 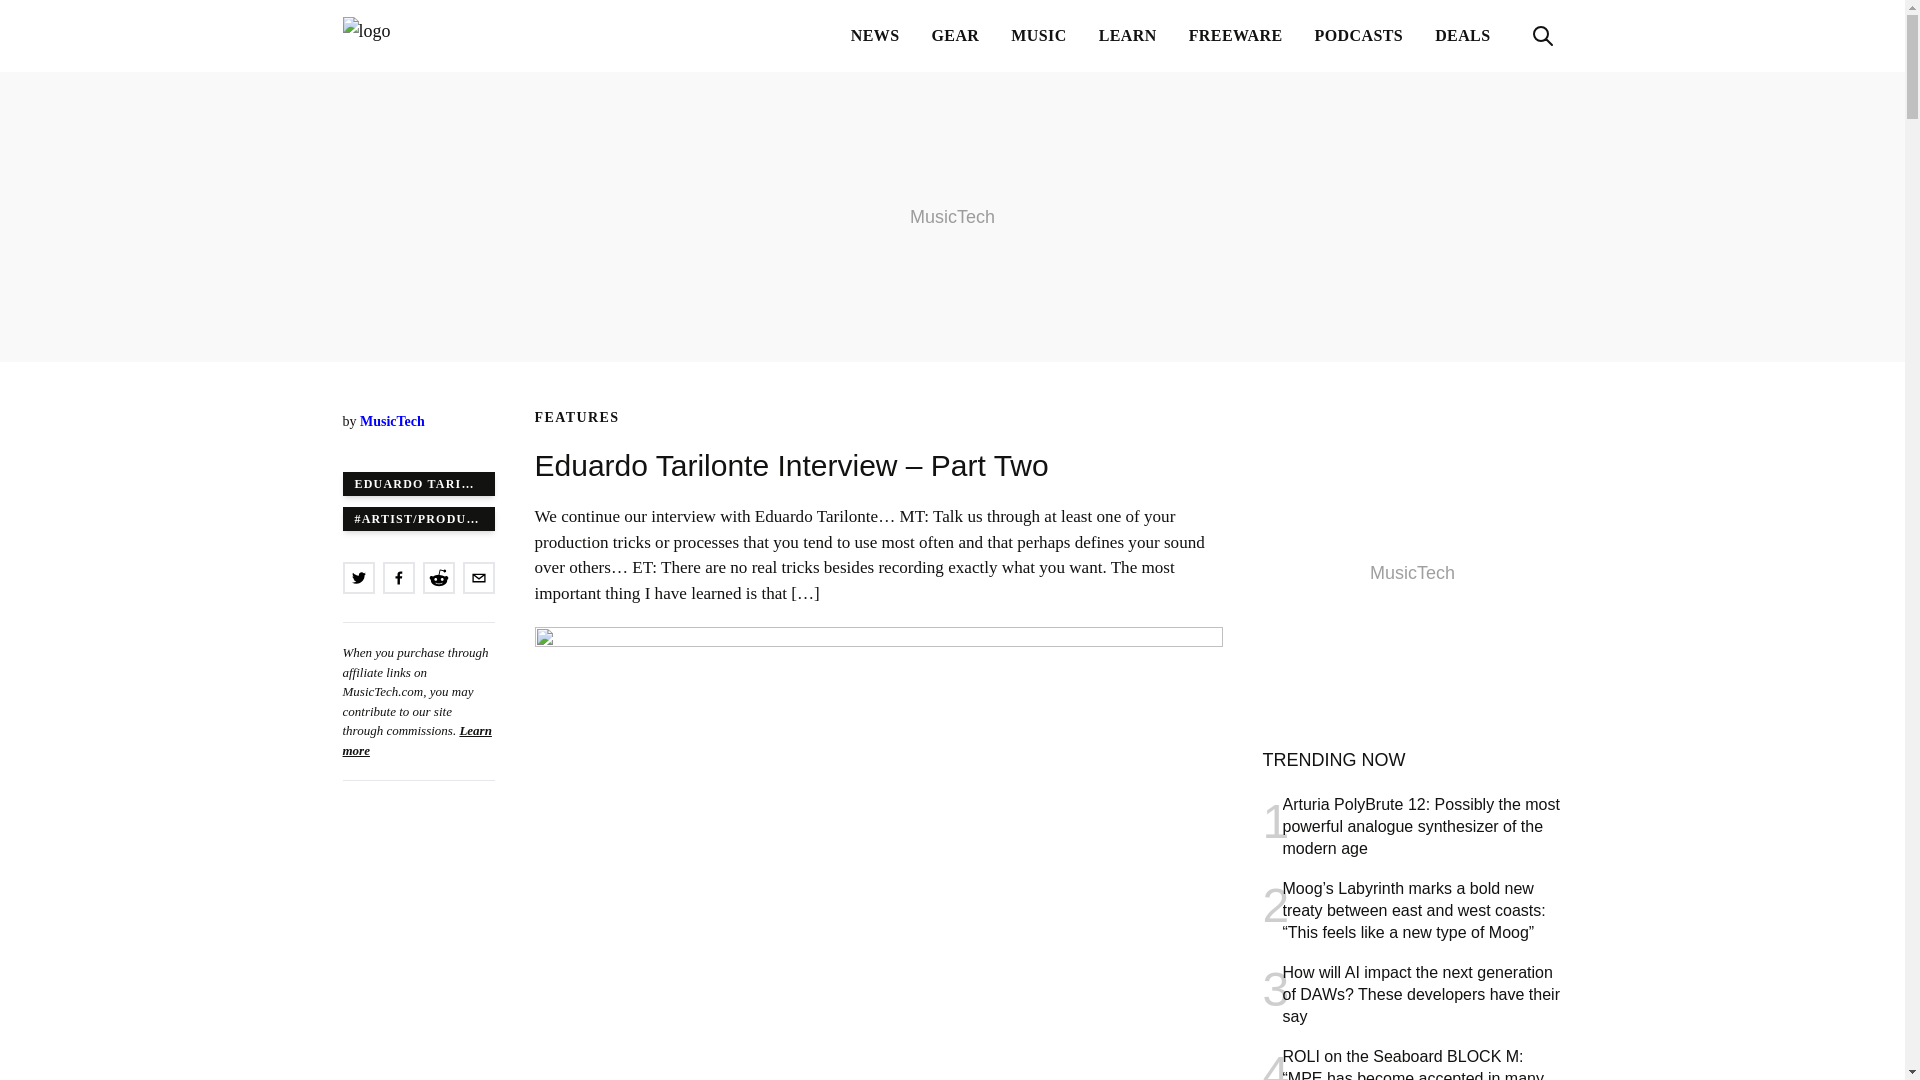 What do you see at coordinates (417, 483) in the screenshot?
I see `Eduardo Tarilonte` at bounding box center [417, 483].